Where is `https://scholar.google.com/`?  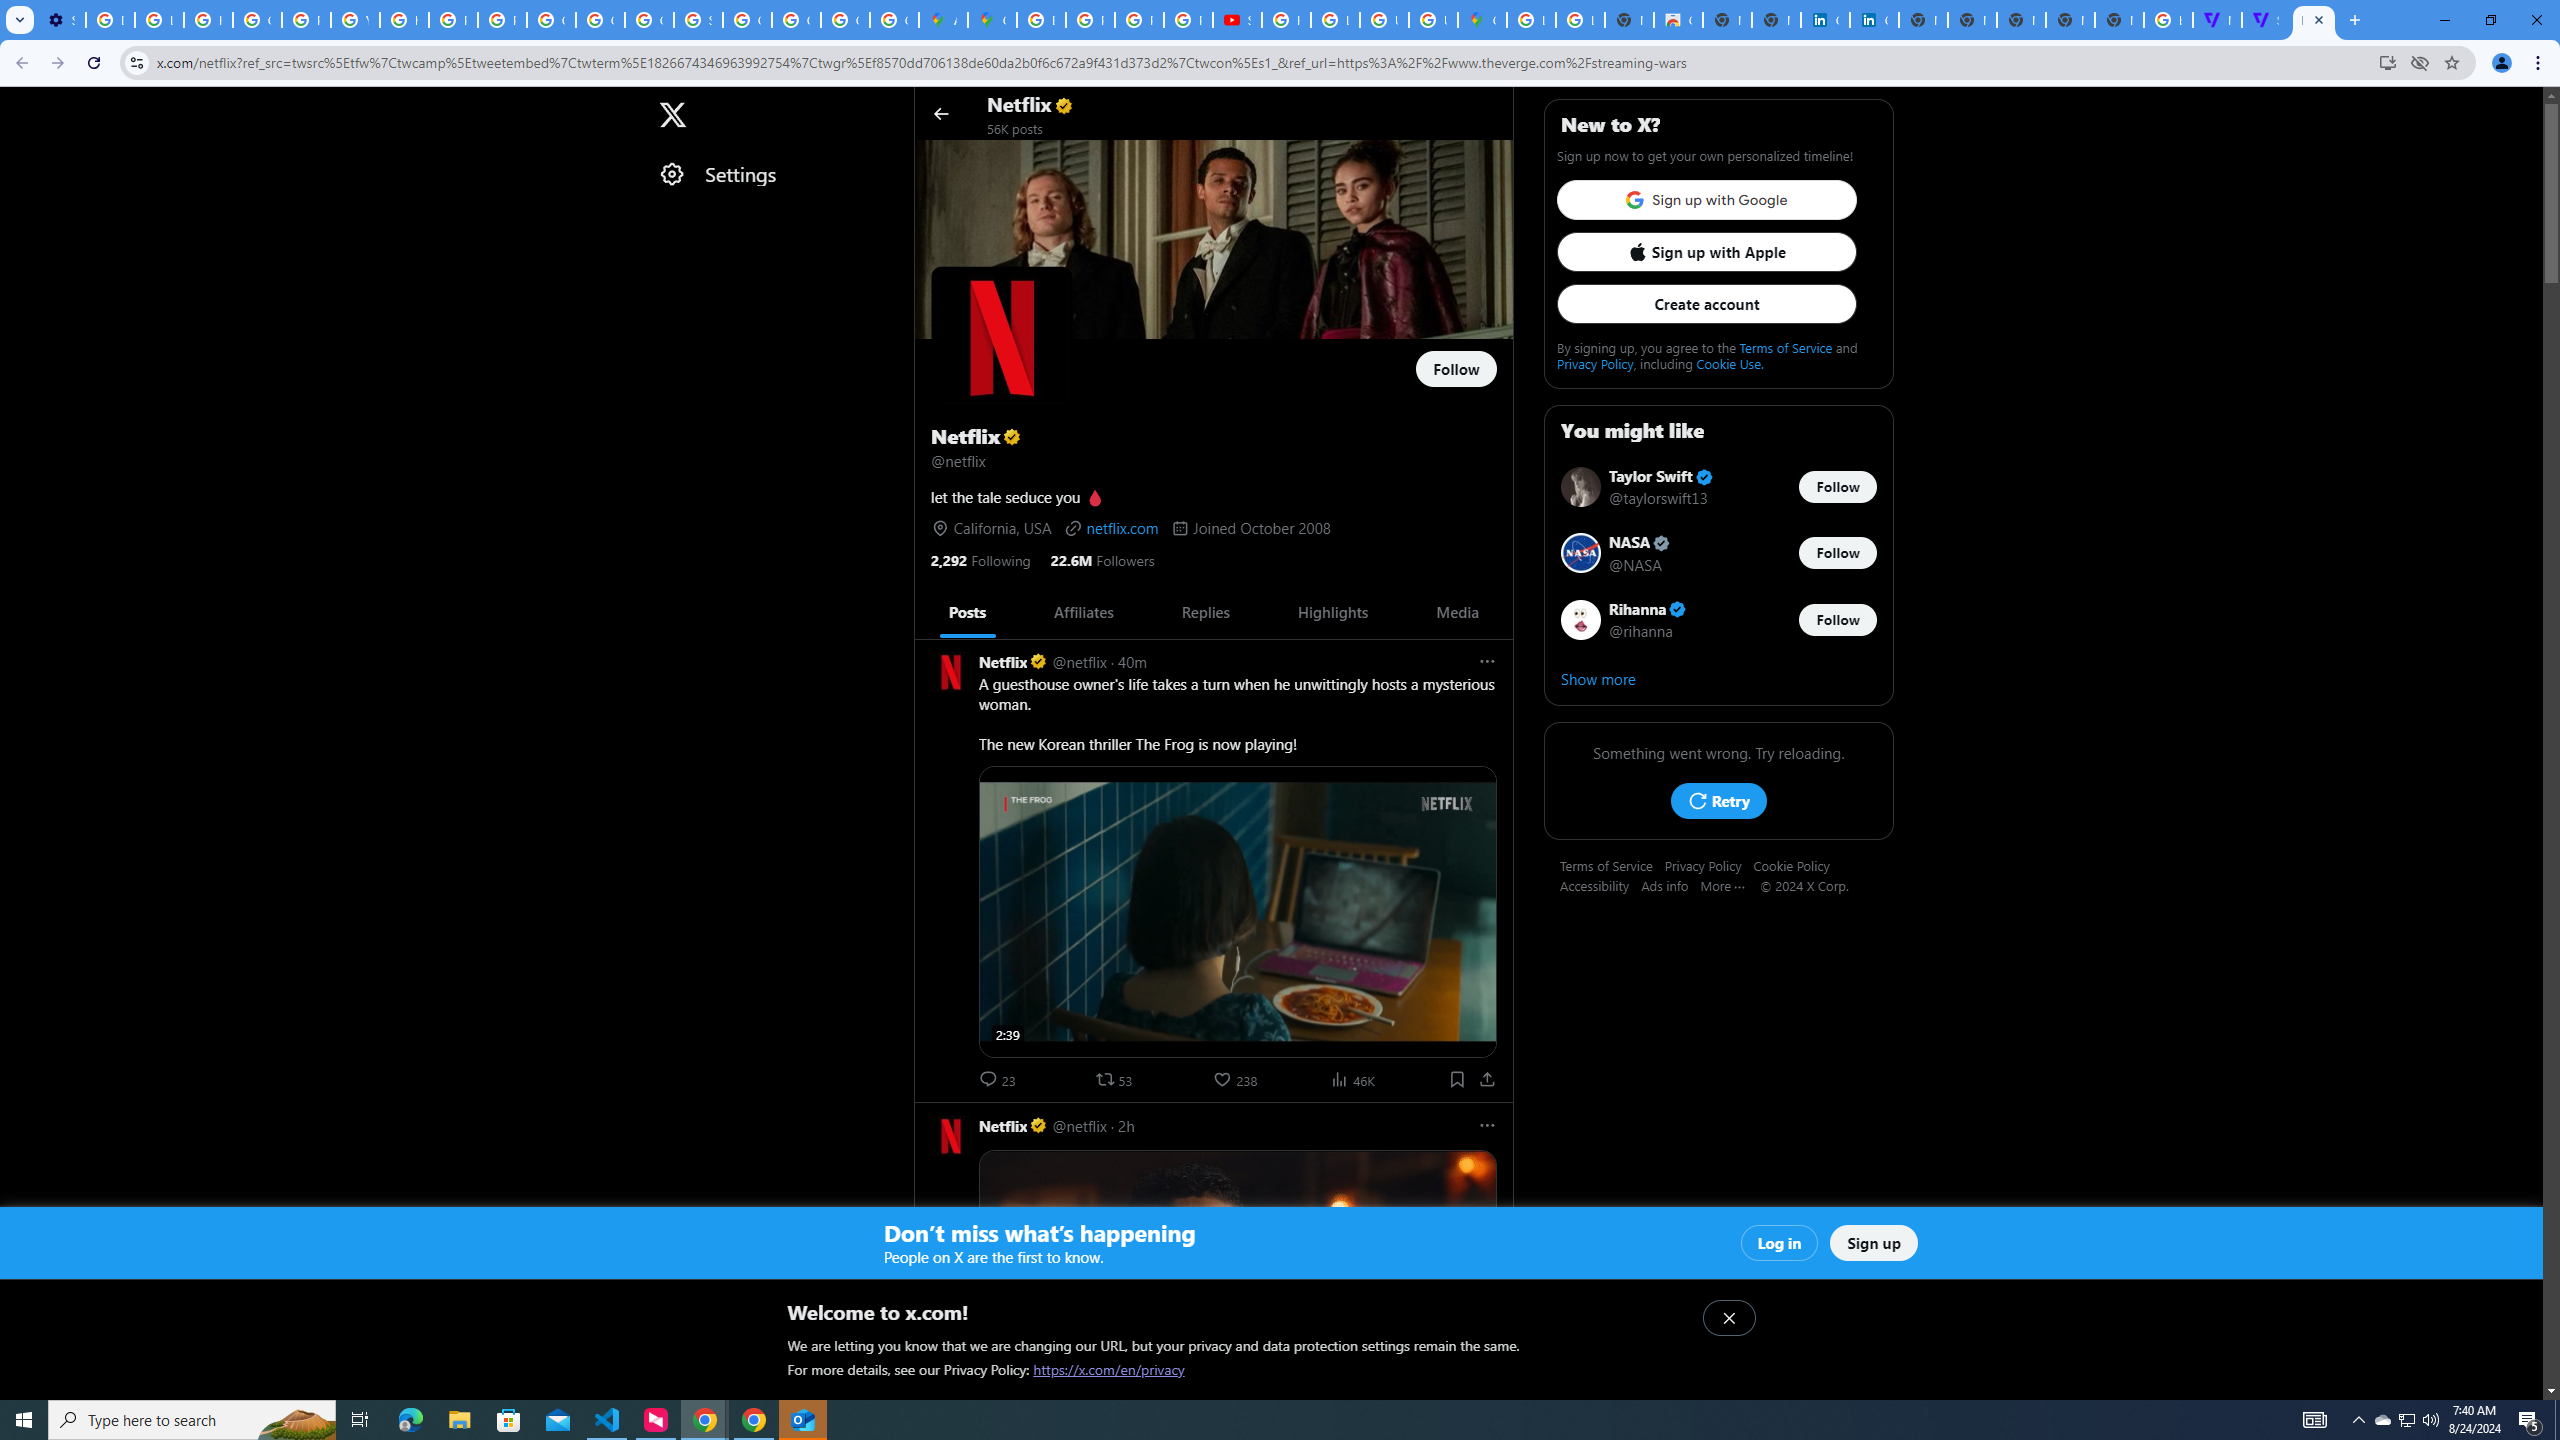
https://scholar.google.com/ is located at coordinates (404, 20).